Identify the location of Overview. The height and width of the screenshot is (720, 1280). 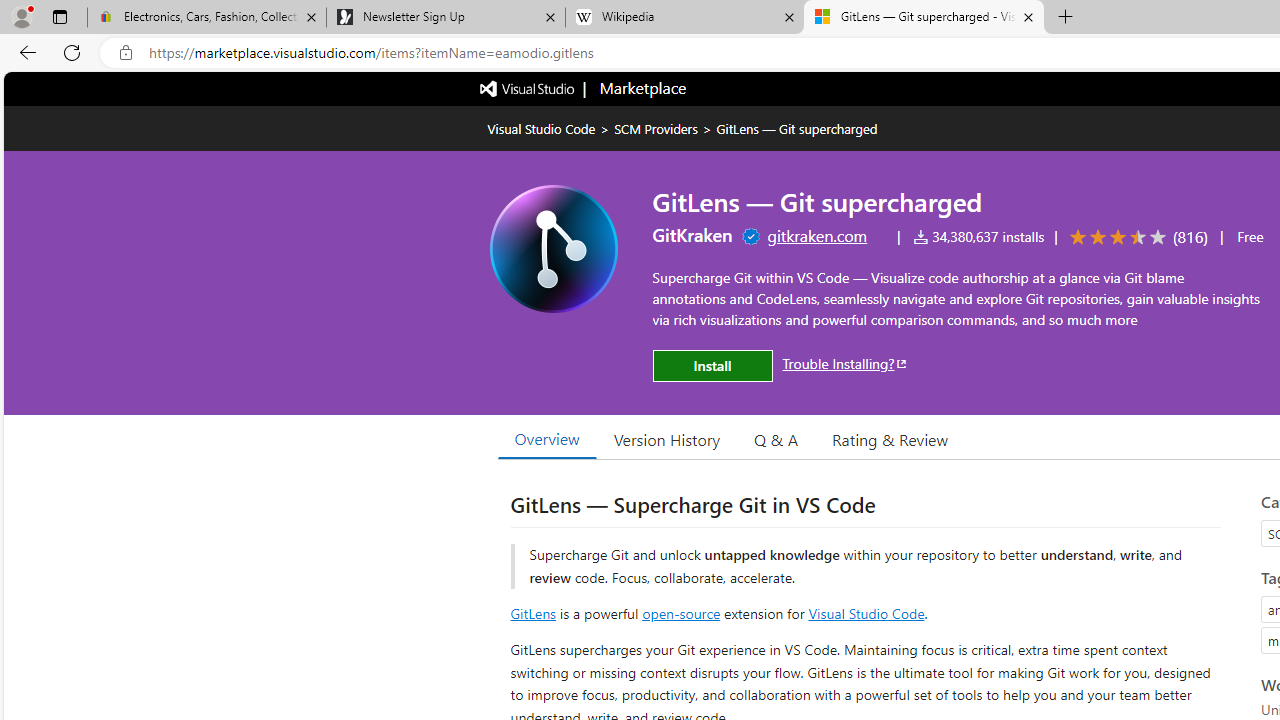
(546, 439).